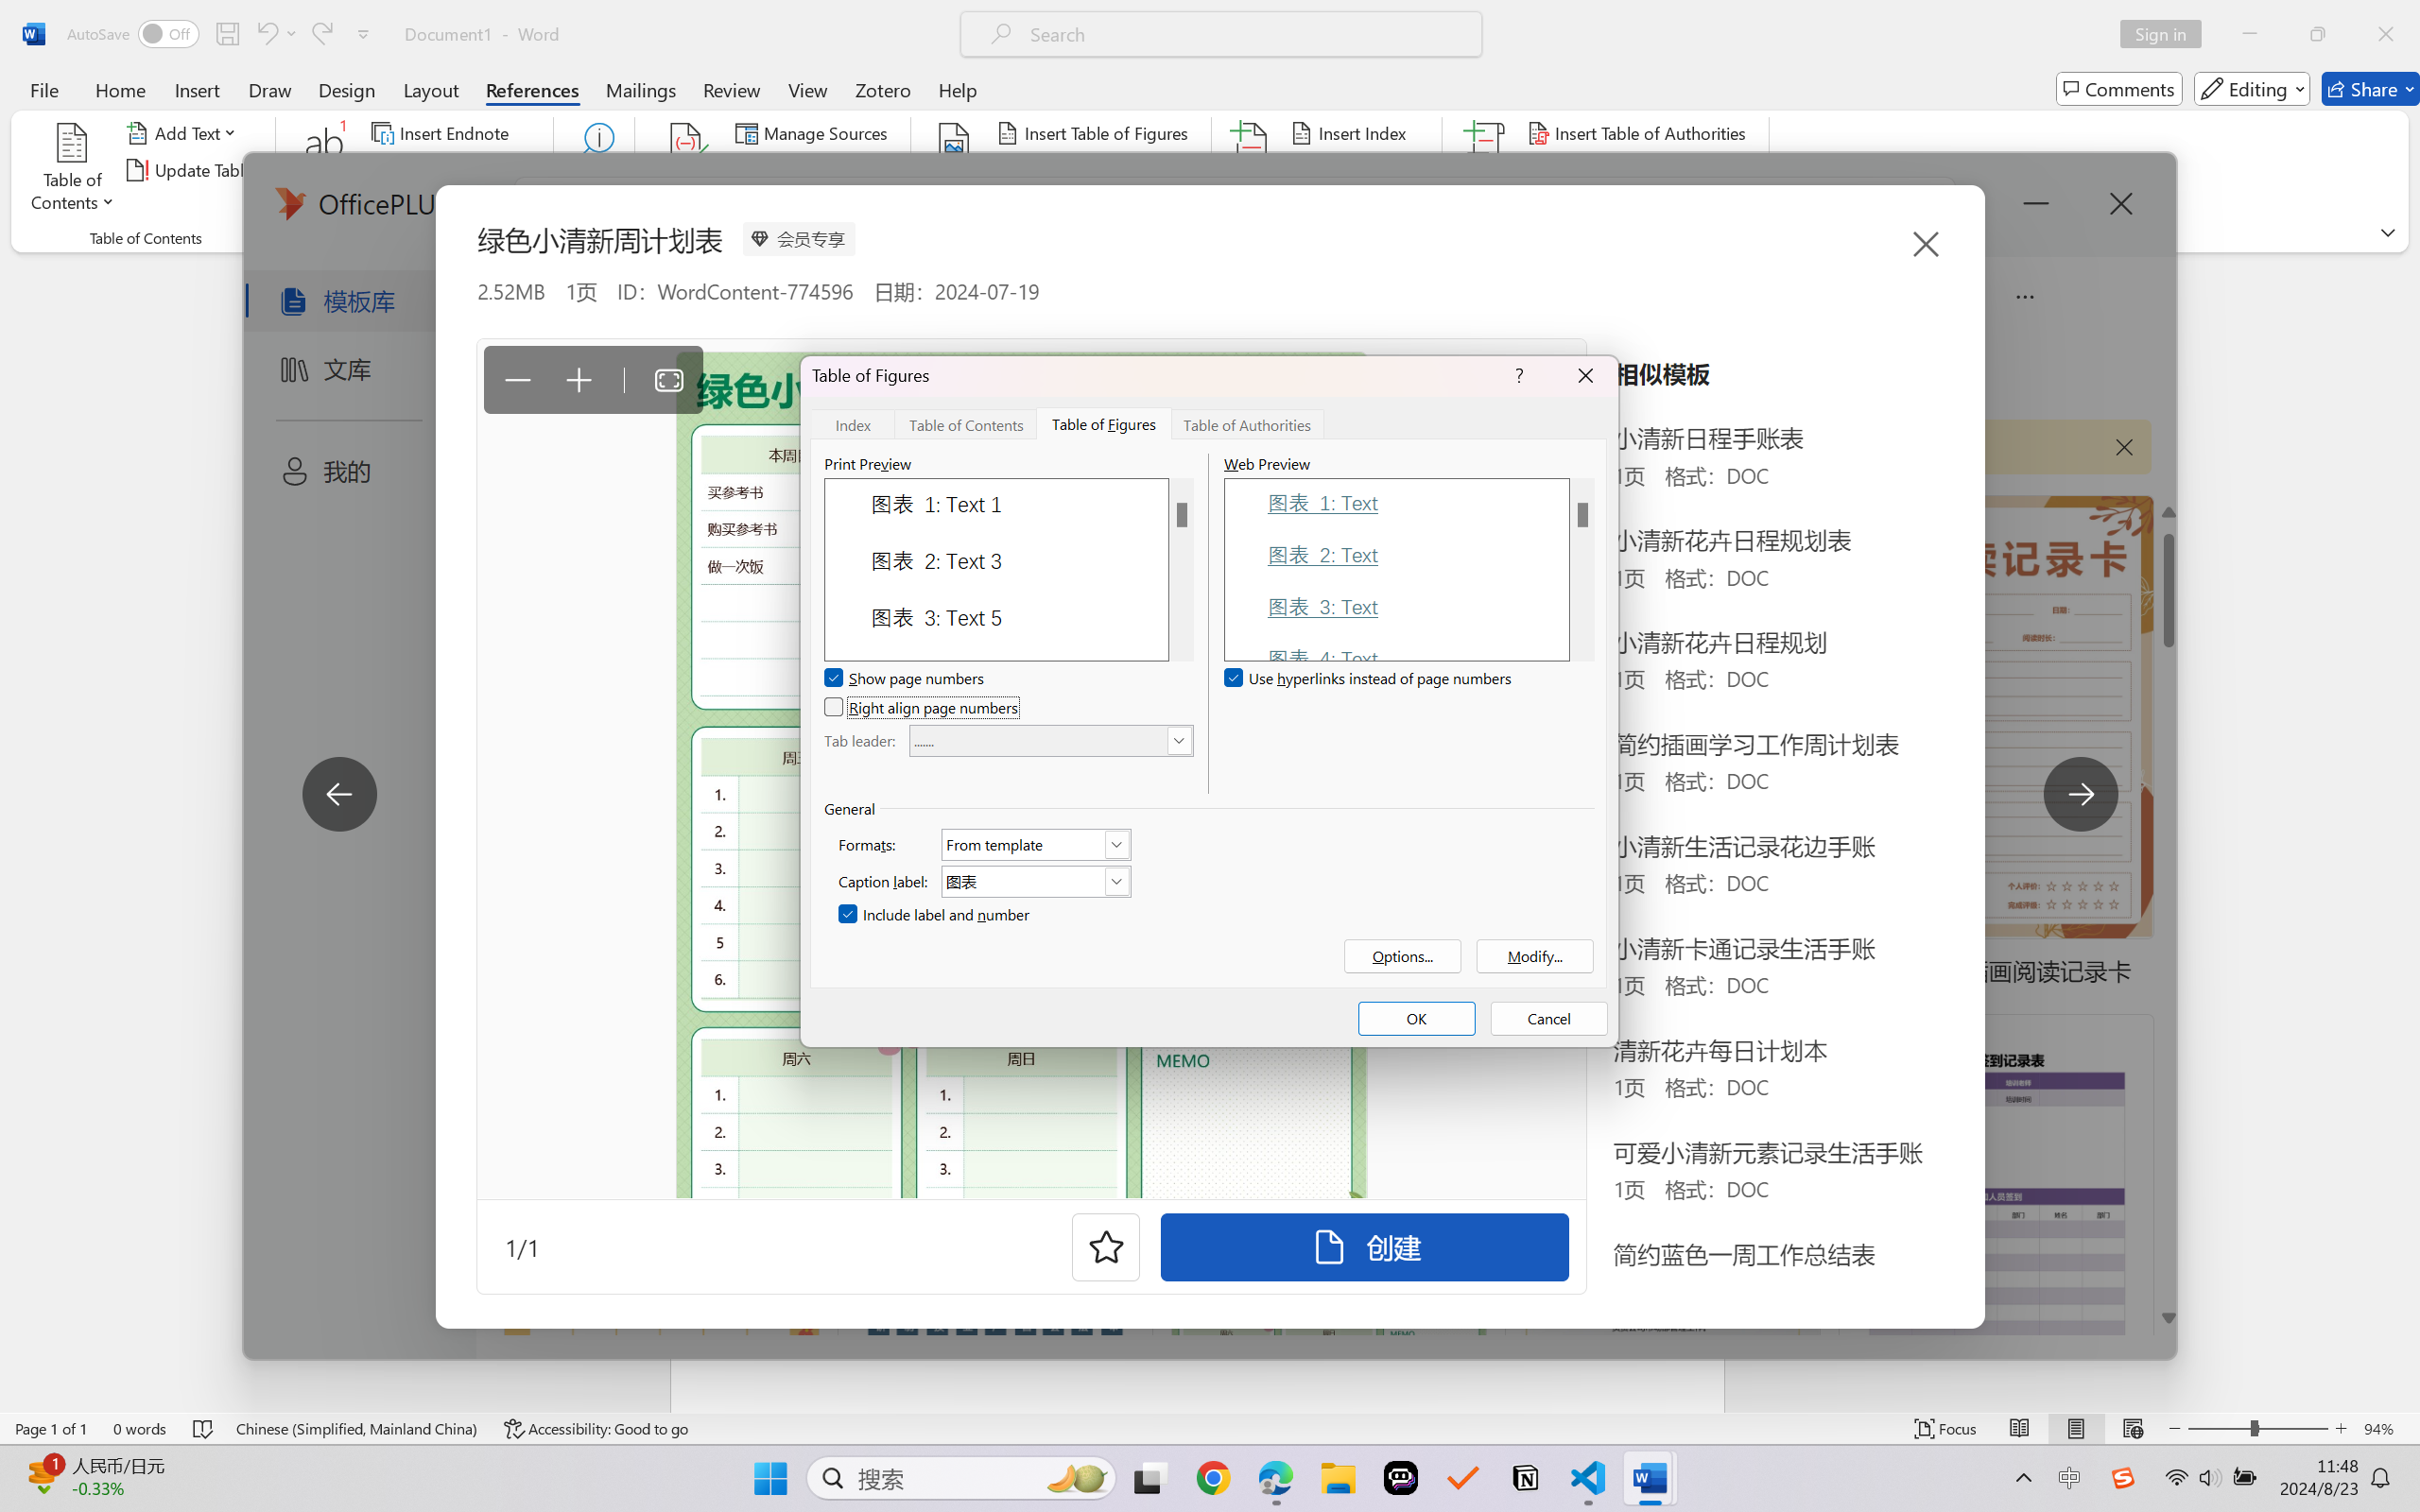 This screenshot has width=2420, height=1512. Describe the element at coordinates (185, 132) in the screenshot. I see `Add Text` at that location.